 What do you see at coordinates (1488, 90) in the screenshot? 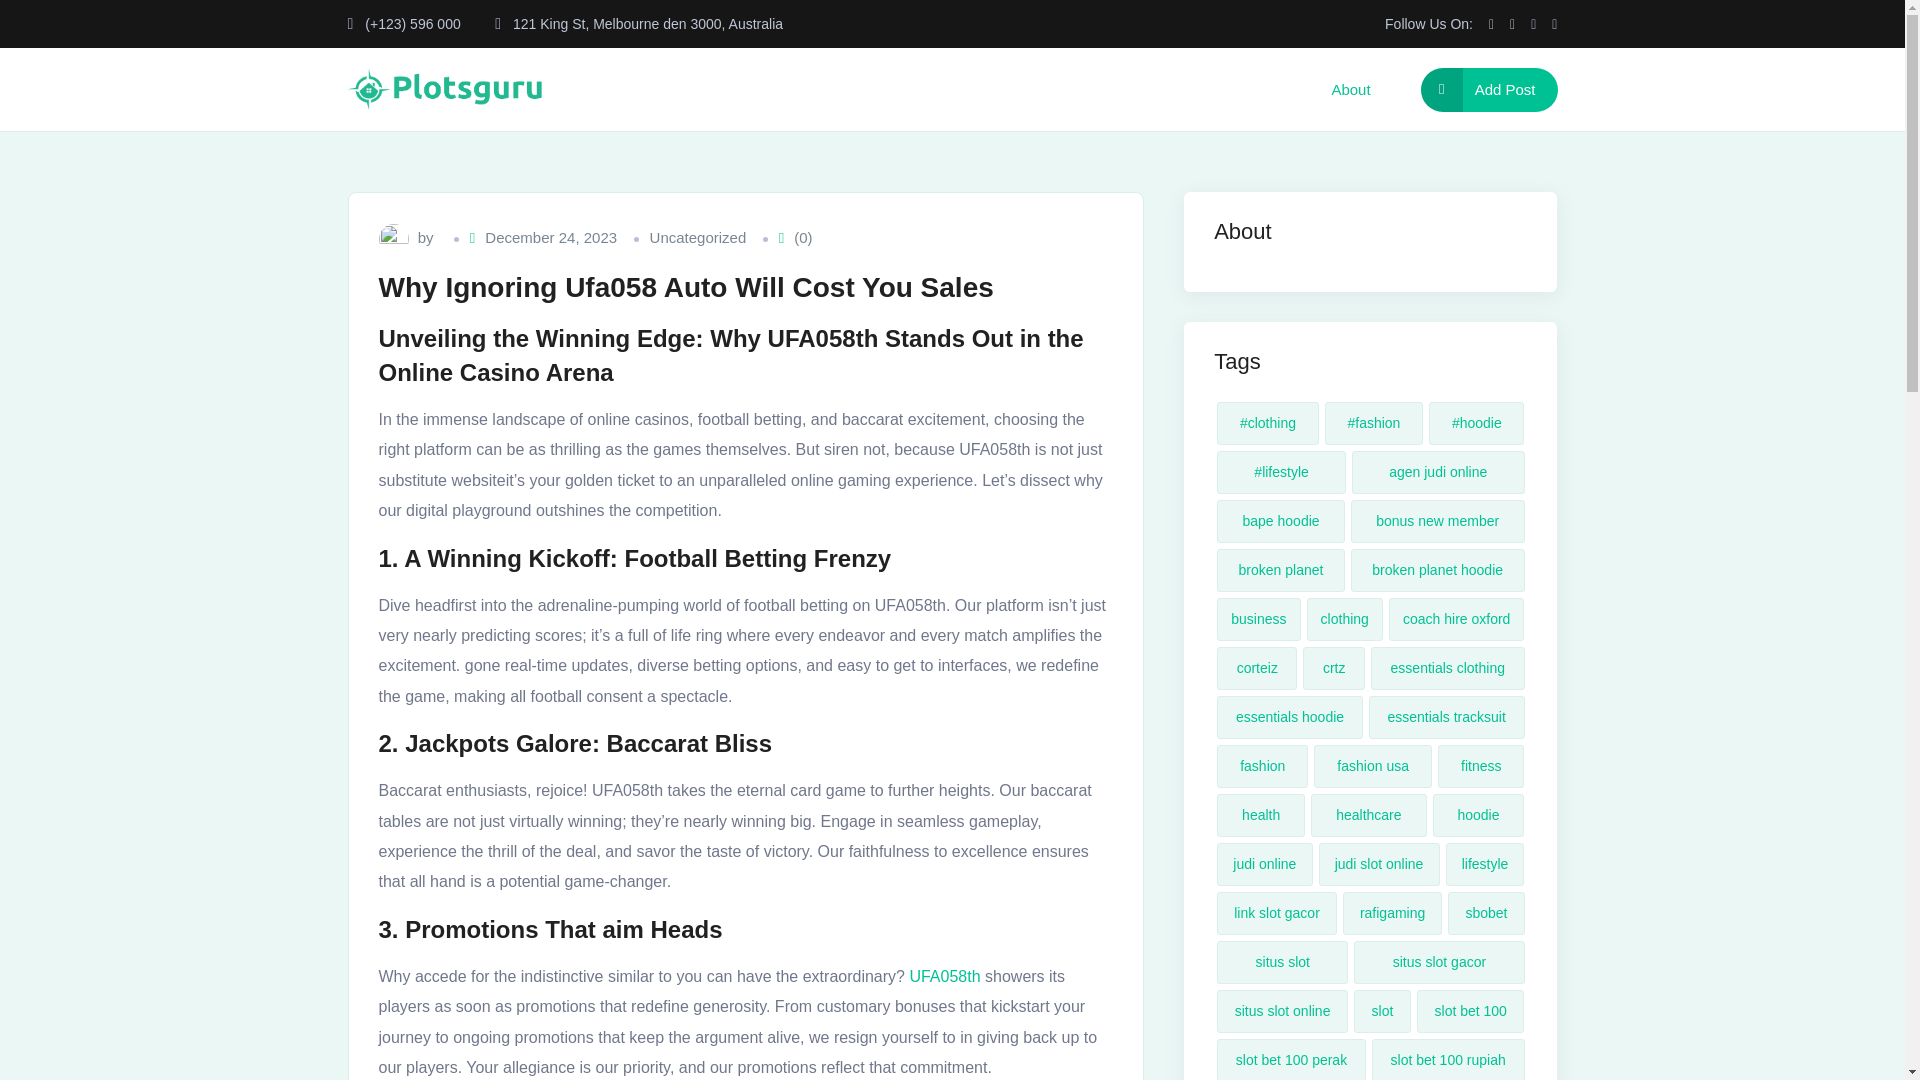
I see `Add Post` at bounding box center [1488, 90].